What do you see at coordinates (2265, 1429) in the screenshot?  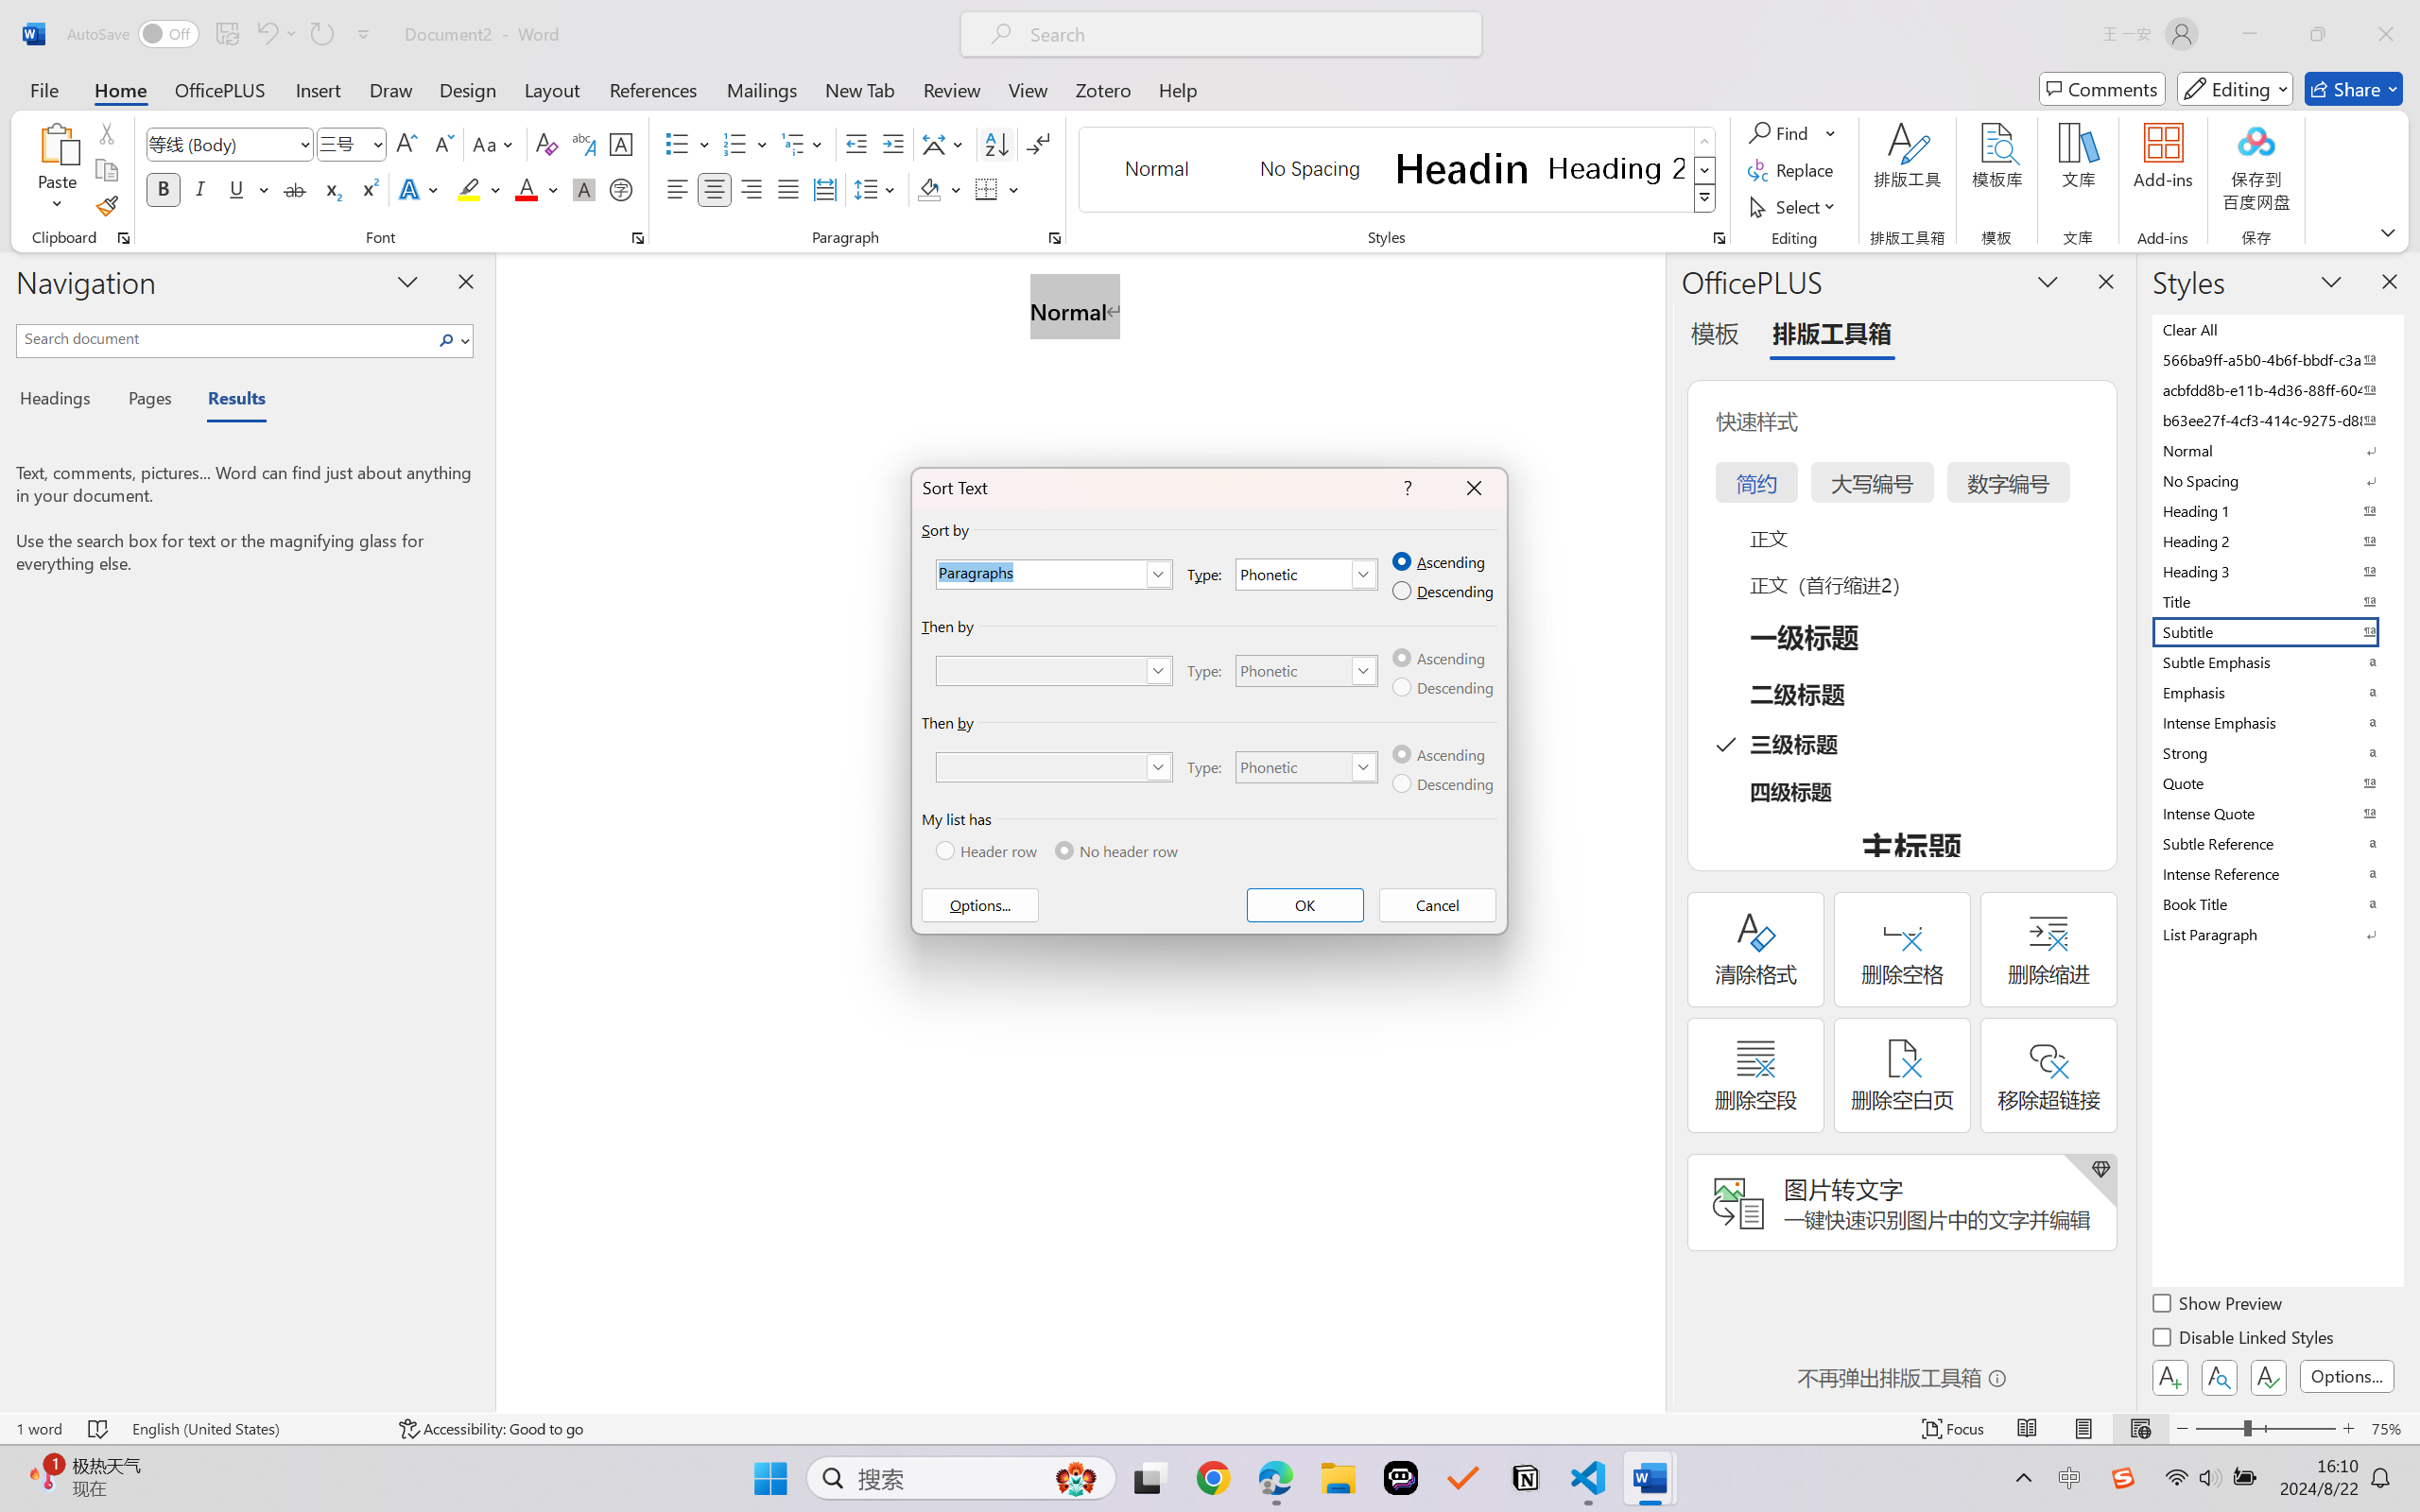 I see `Zoom` at bounding box center [2265, 1429].